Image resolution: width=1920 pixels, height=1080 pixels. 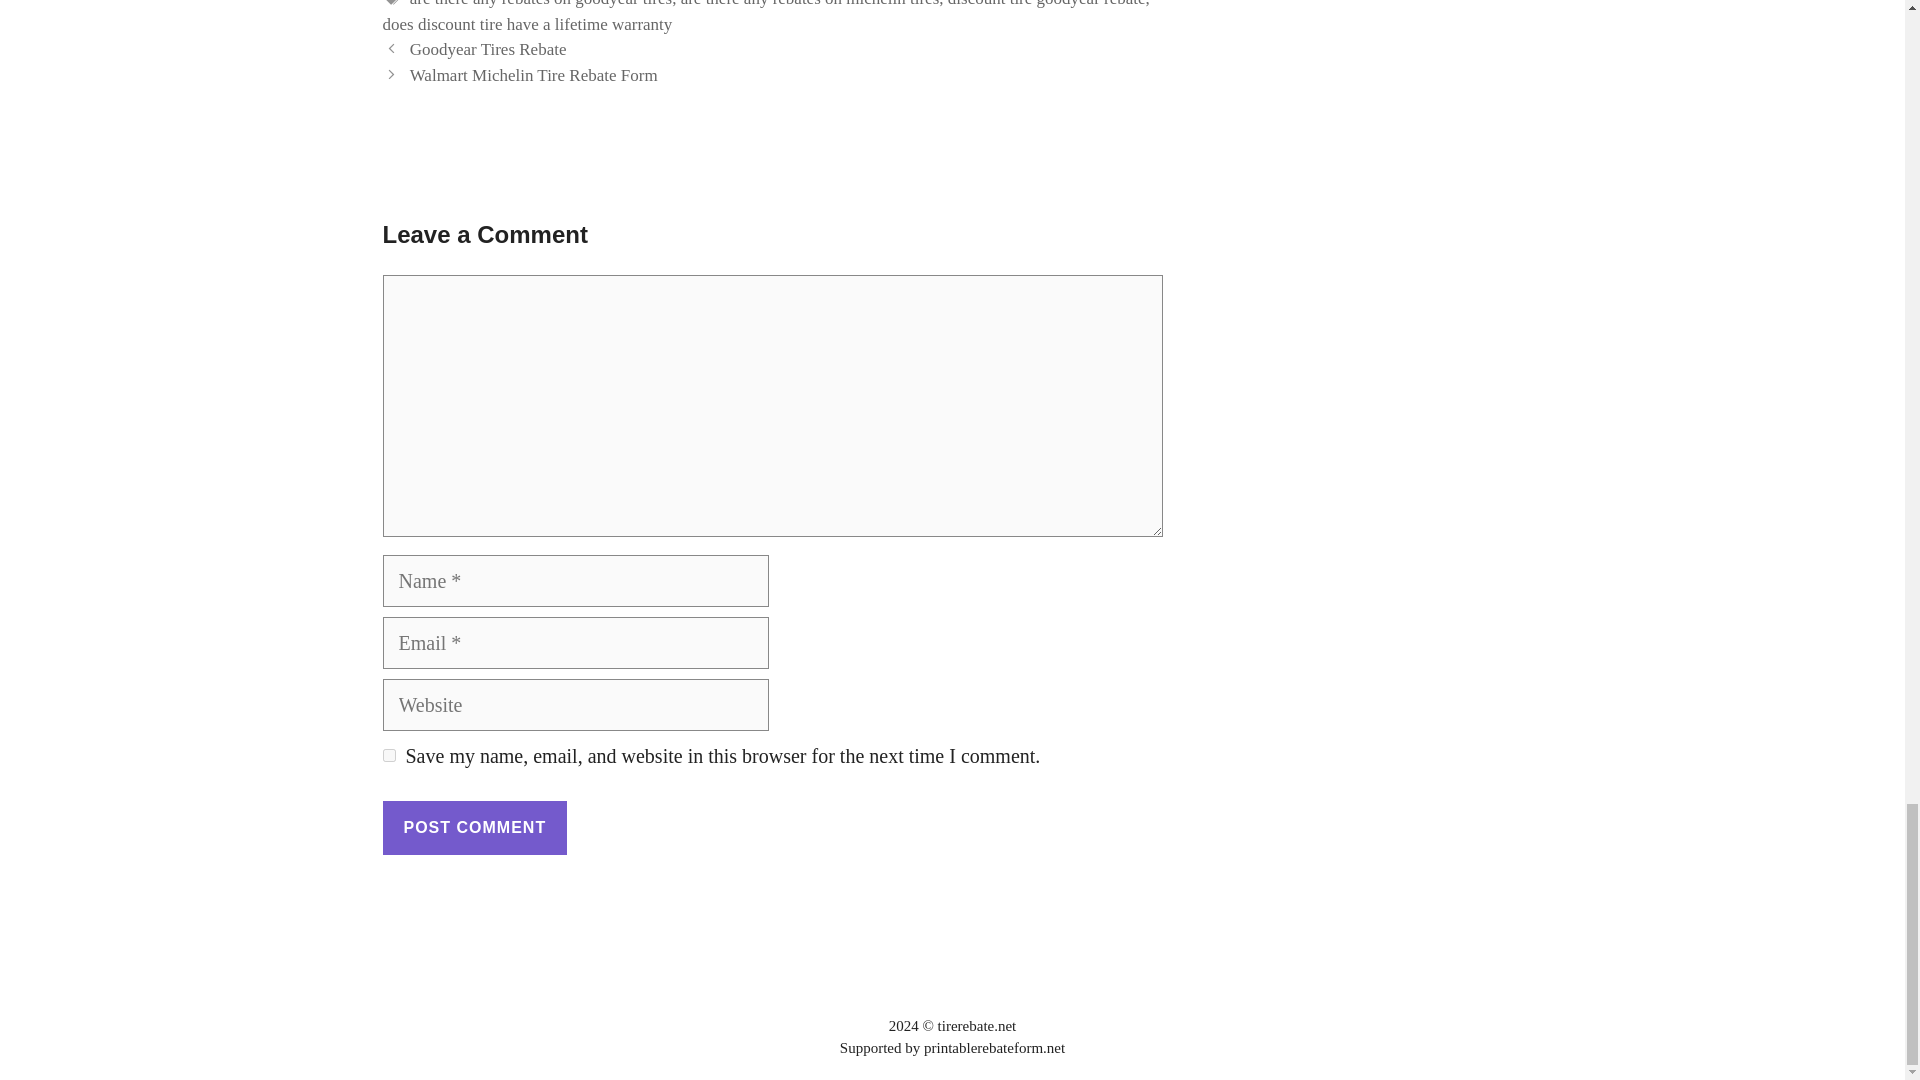 What do you see at coordinates (488, 49) in the screenshot?
I see `Goodyear Tires Rebate` at bounding box center [488, 49].